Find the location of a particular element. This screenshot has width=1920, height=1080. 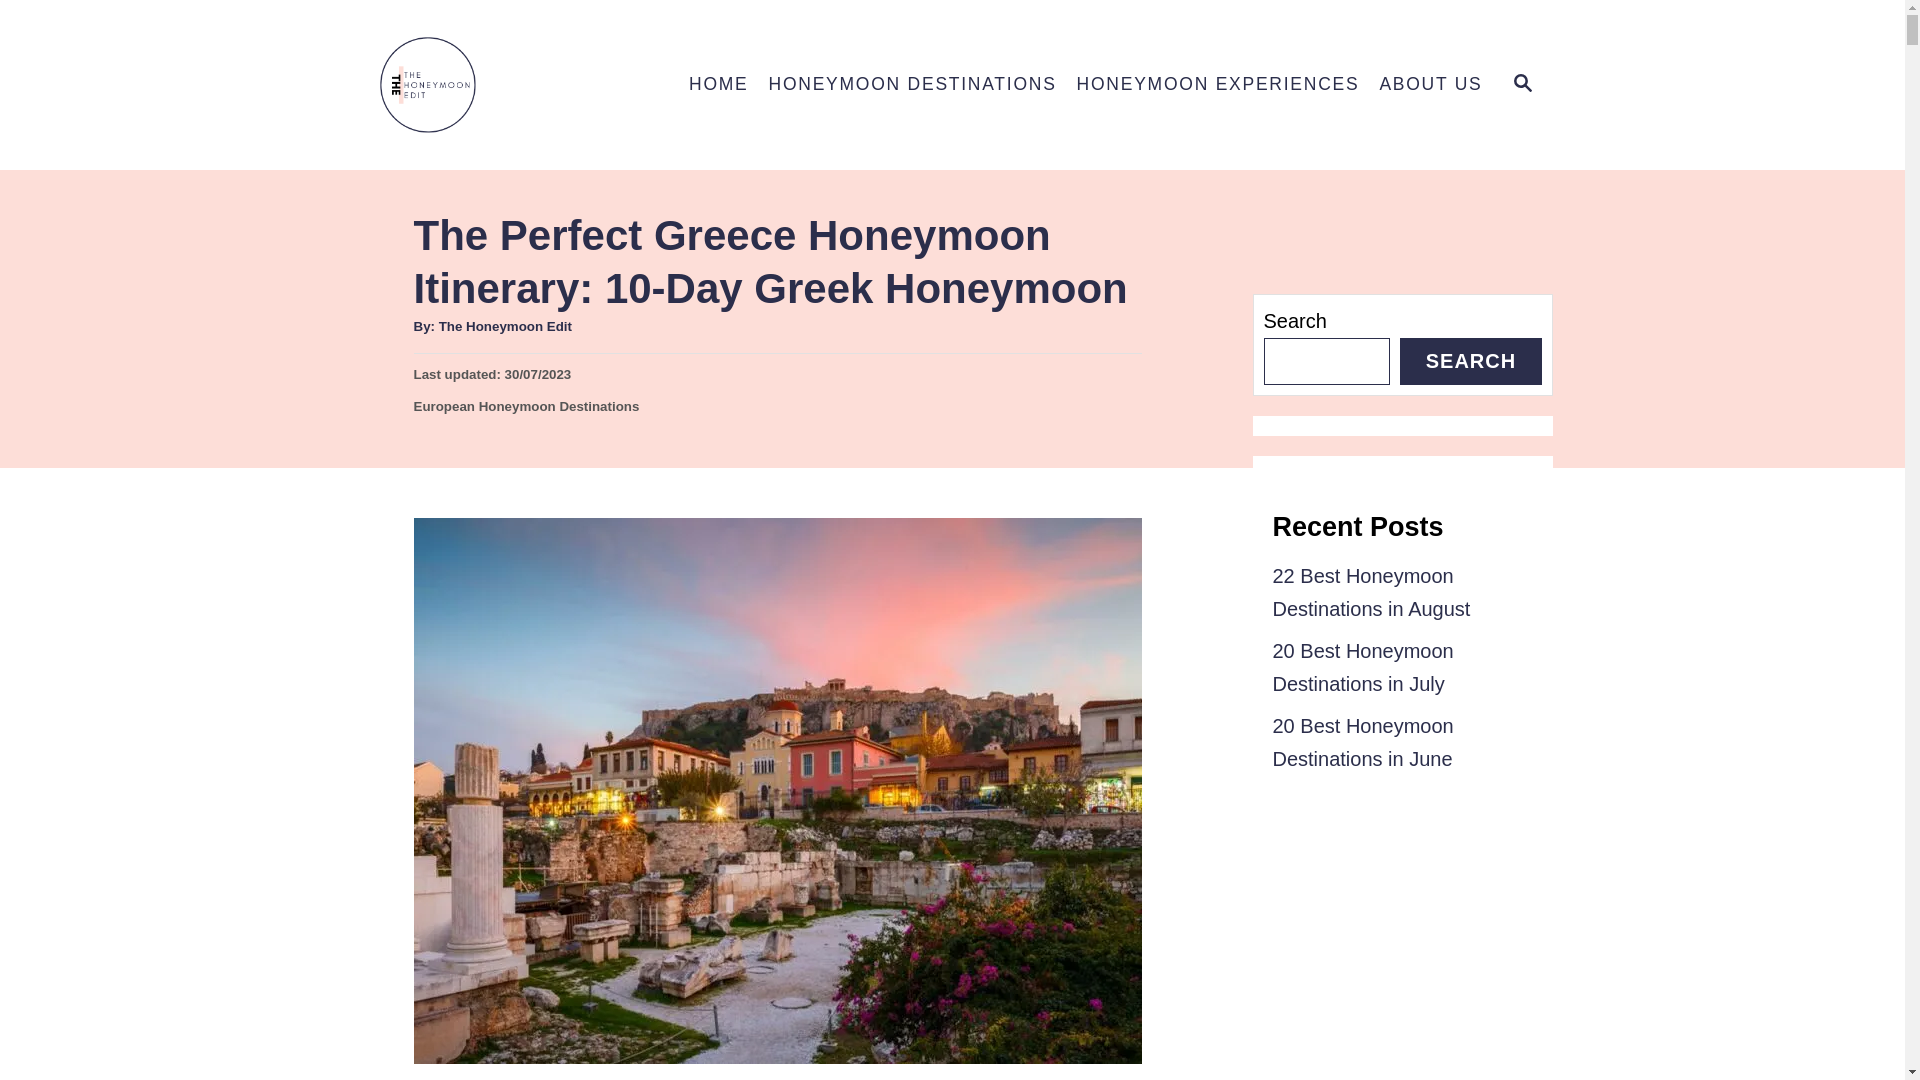

The Honeymoon Edit is located at coordinates (508, 84).